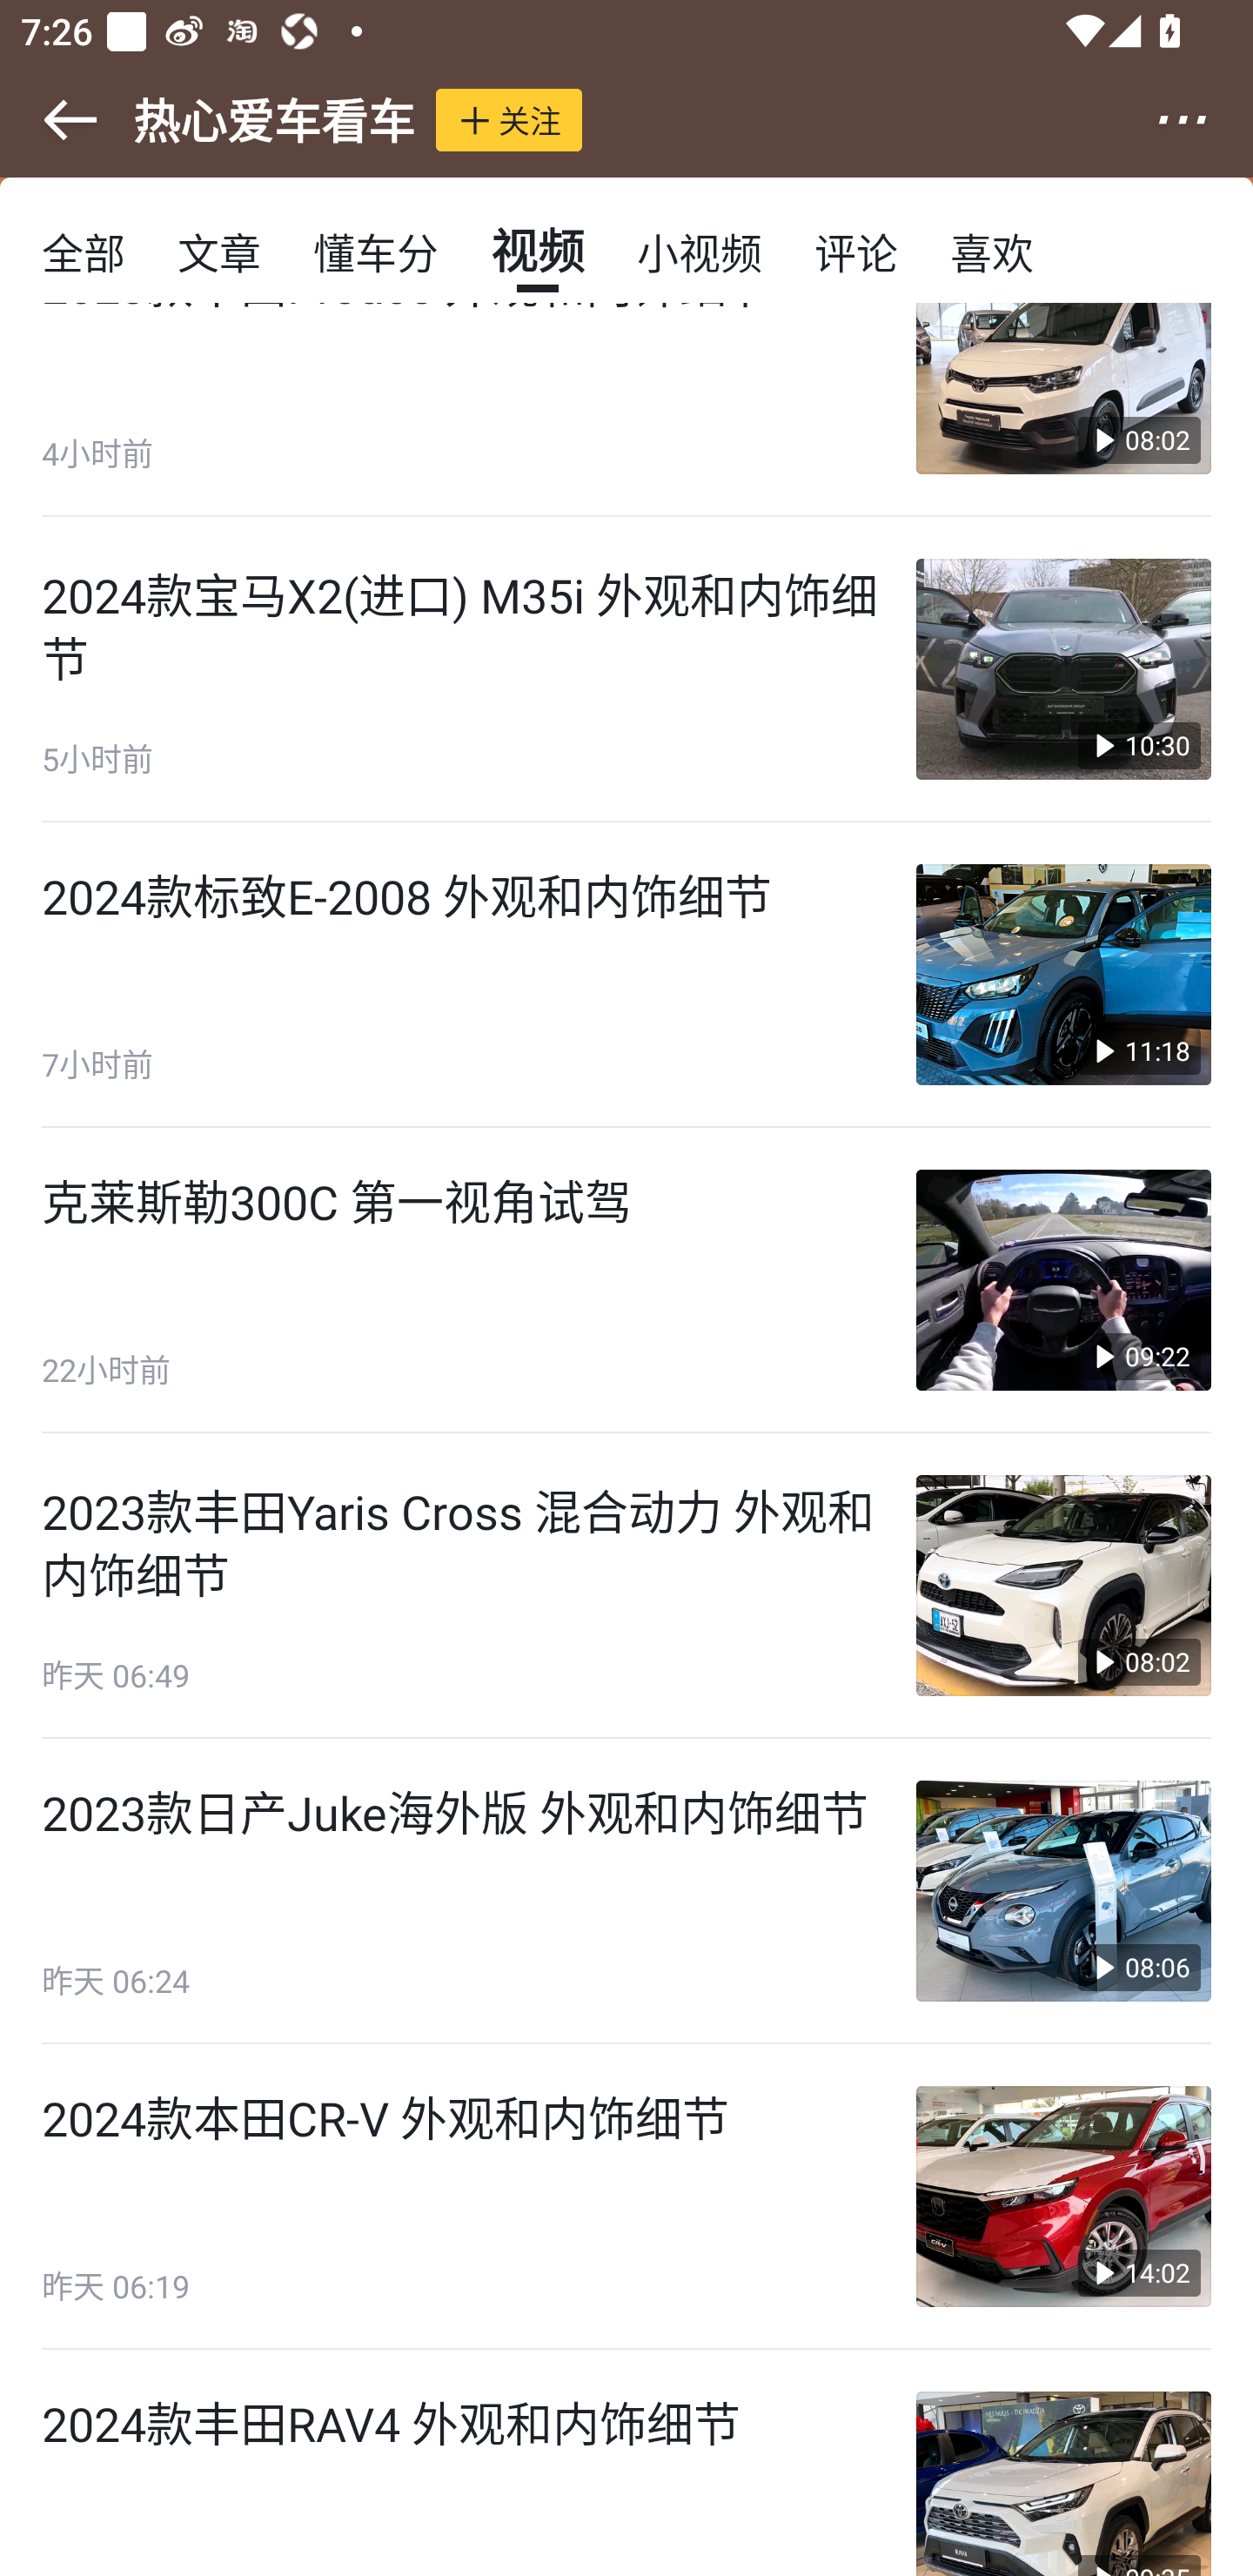 This screenshot has width=1253, height=2576. Describe the element at coordinates (626, 1279) in the screenshot. I see `克莱斯勒300C 第一视角试驾 22小时前  09:22` at that location.